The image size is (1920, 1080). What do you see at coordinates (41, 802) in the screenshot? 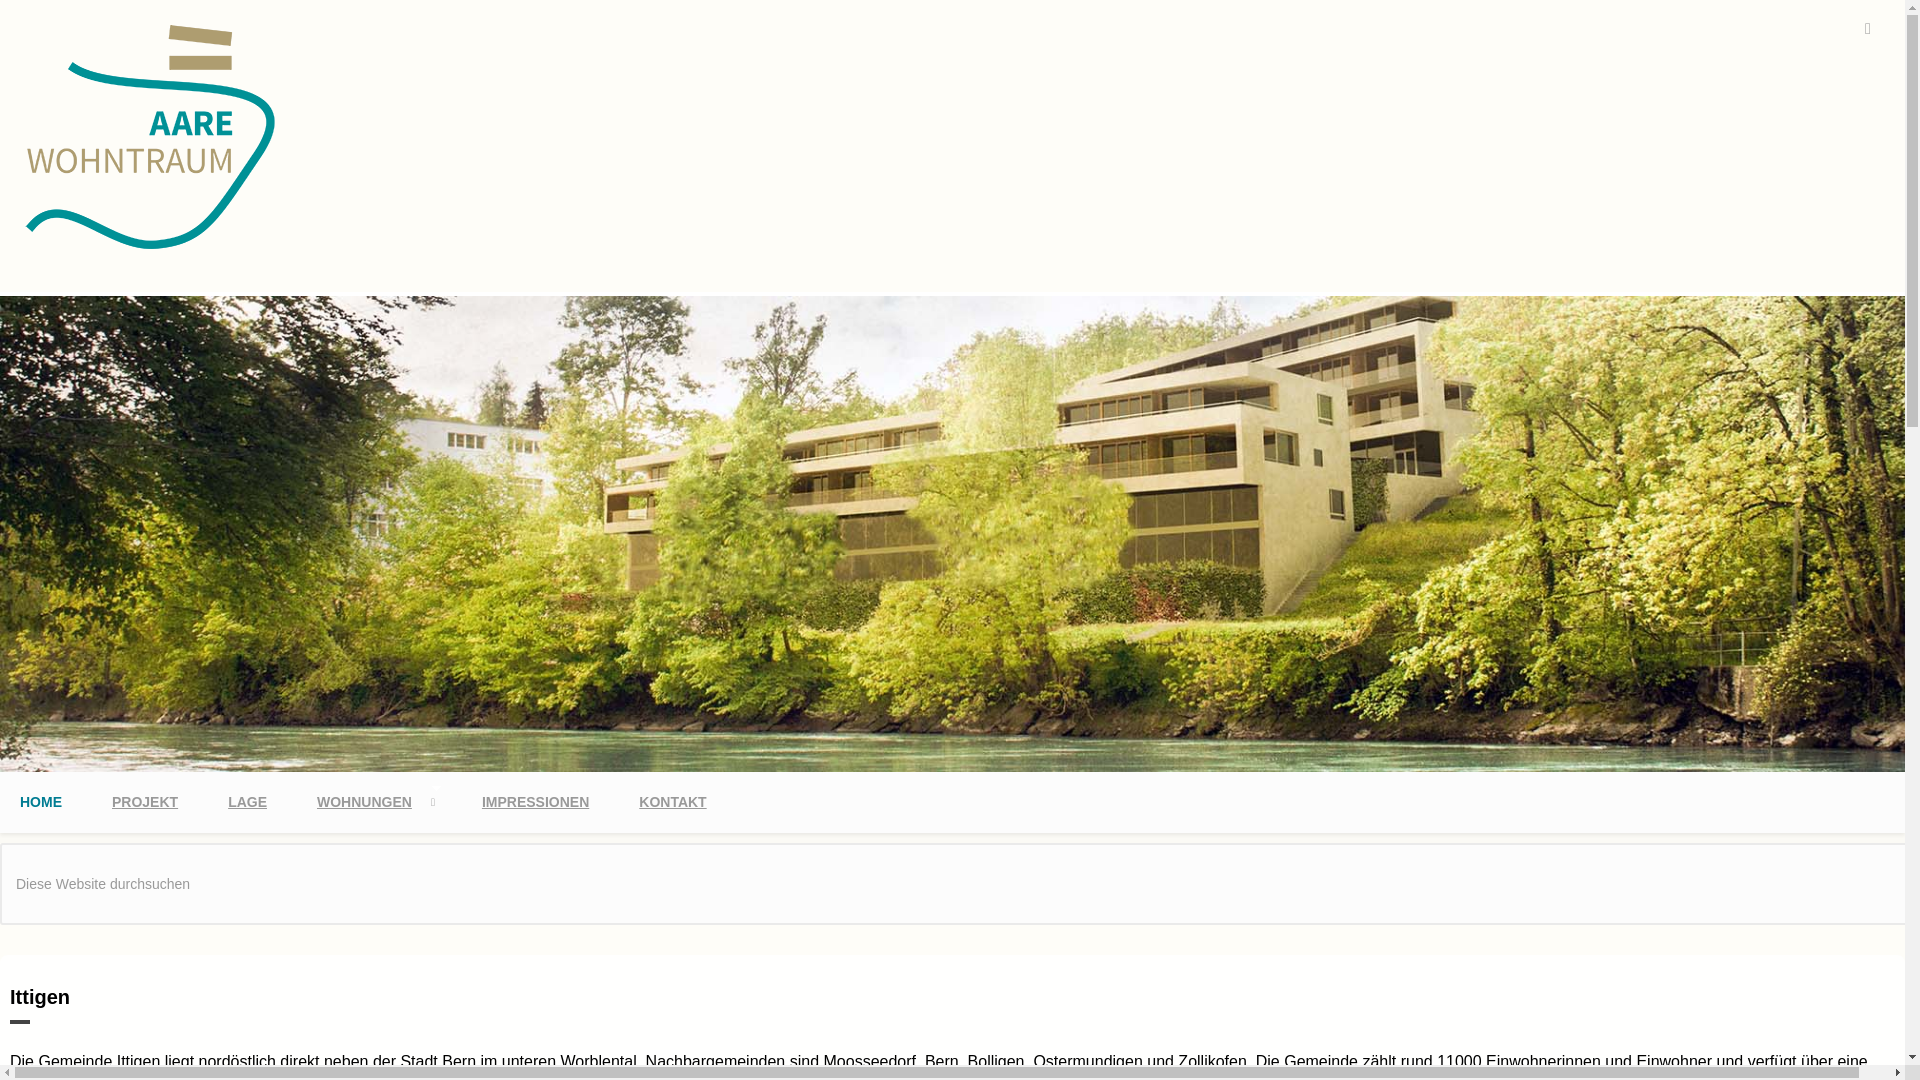
I see `HOME` at bounding box center [41, 802].